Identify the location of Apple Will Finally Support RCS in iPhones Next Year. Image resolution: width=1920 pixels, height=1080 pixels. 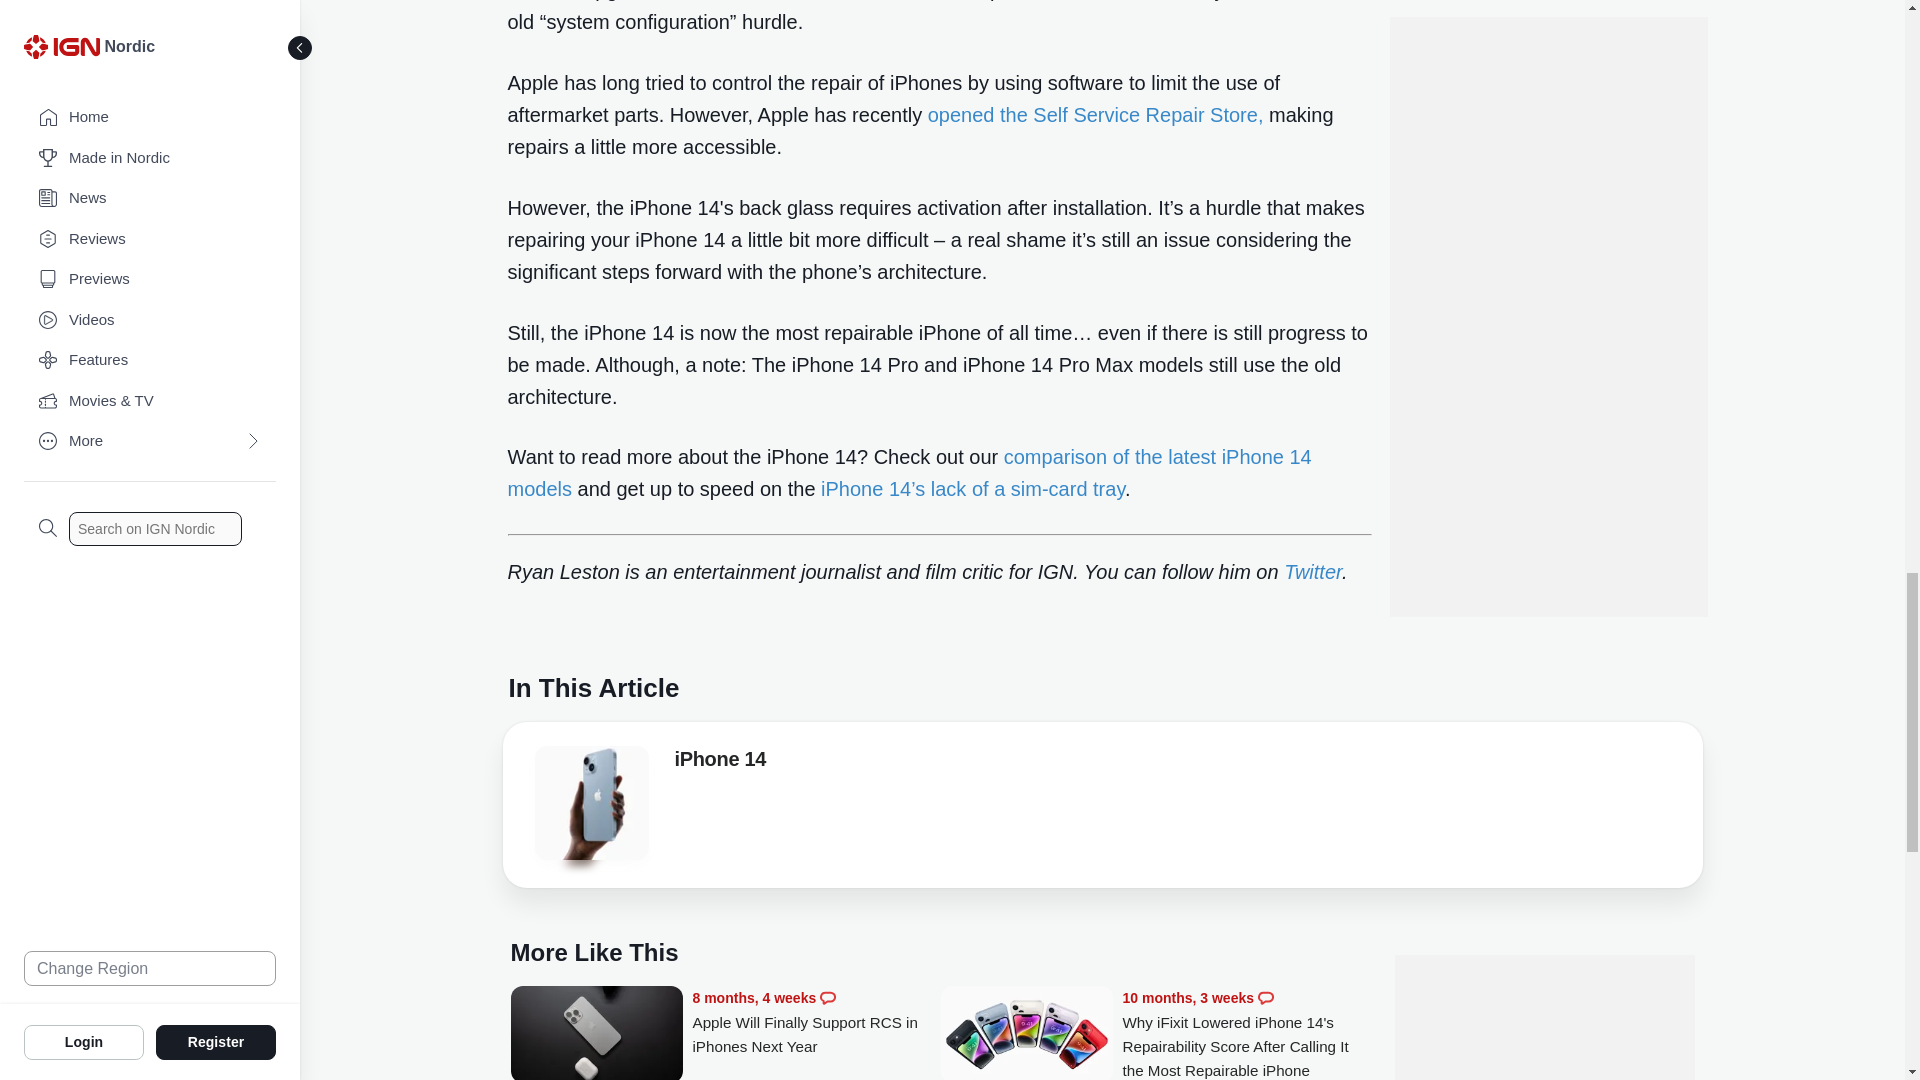
(816, 1022).